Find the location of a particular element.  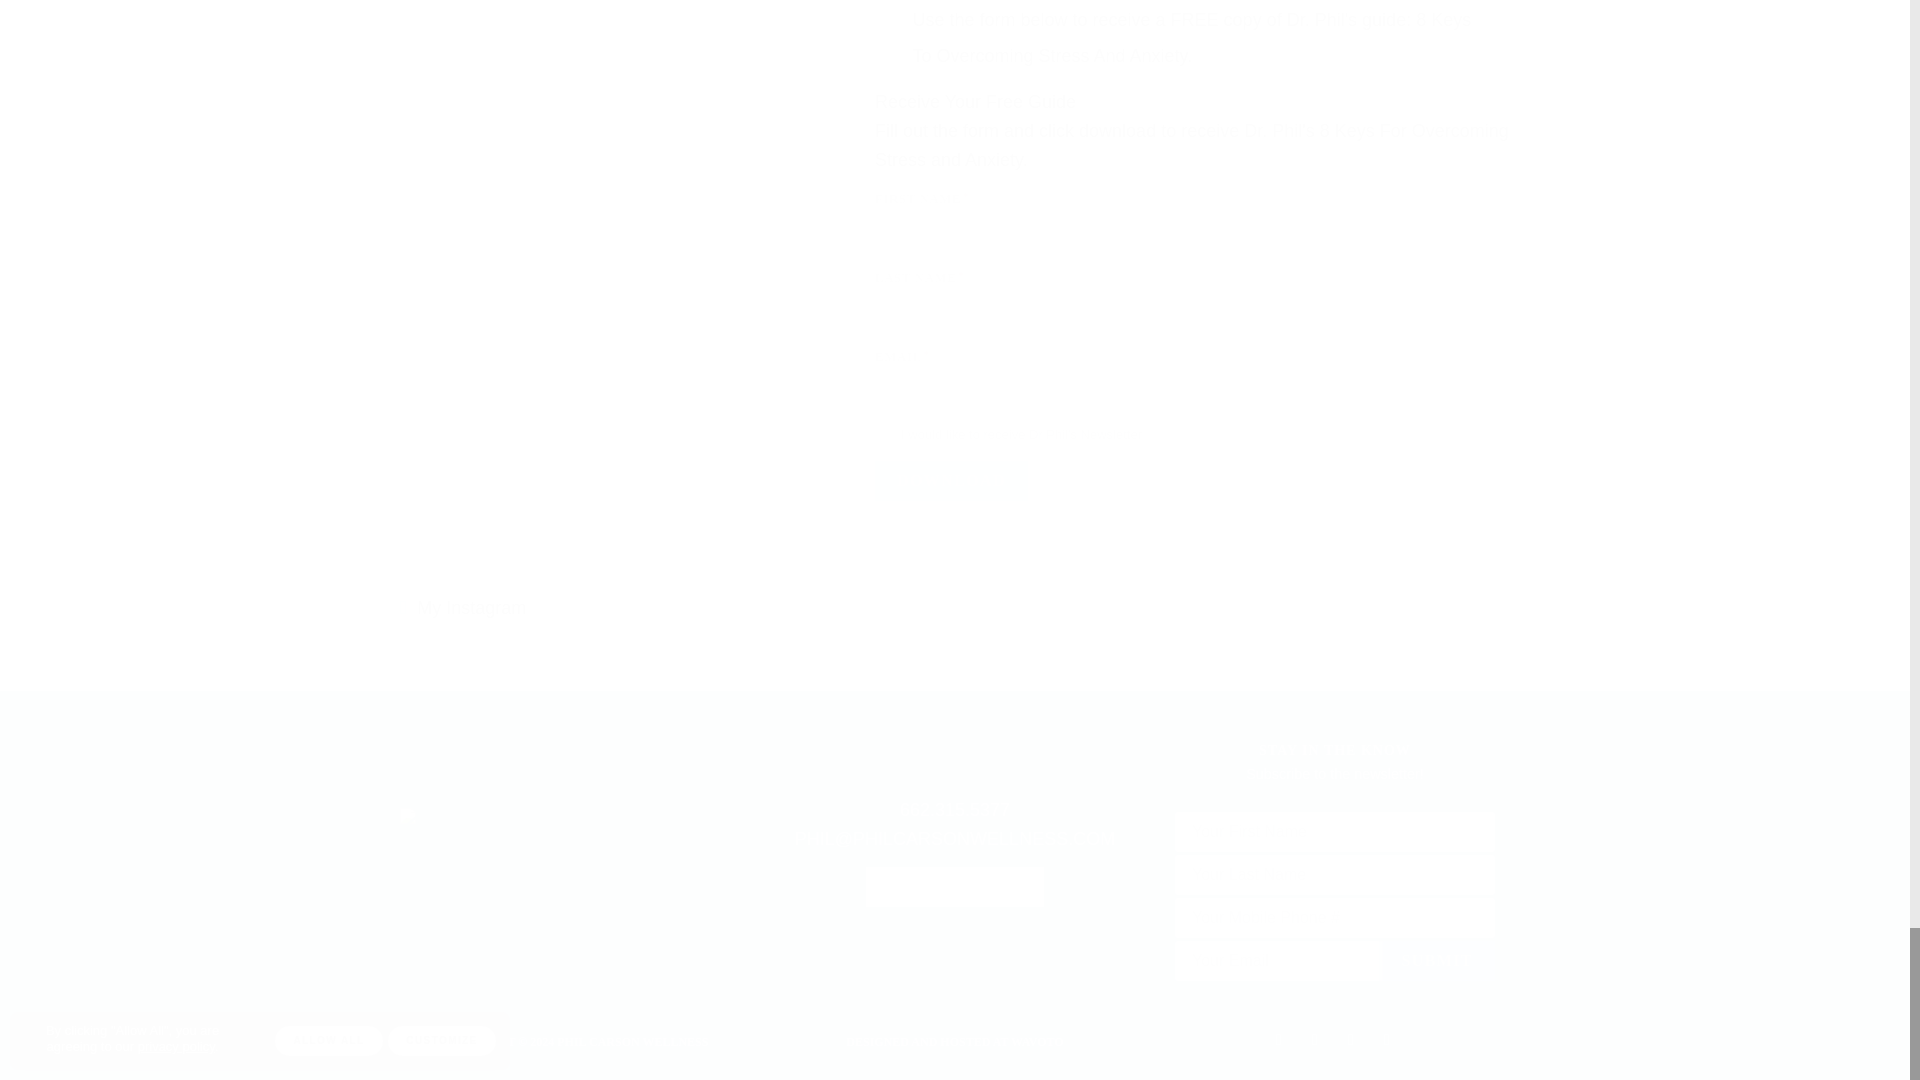

WAVOTO is located at coordinates (1037, 1041).